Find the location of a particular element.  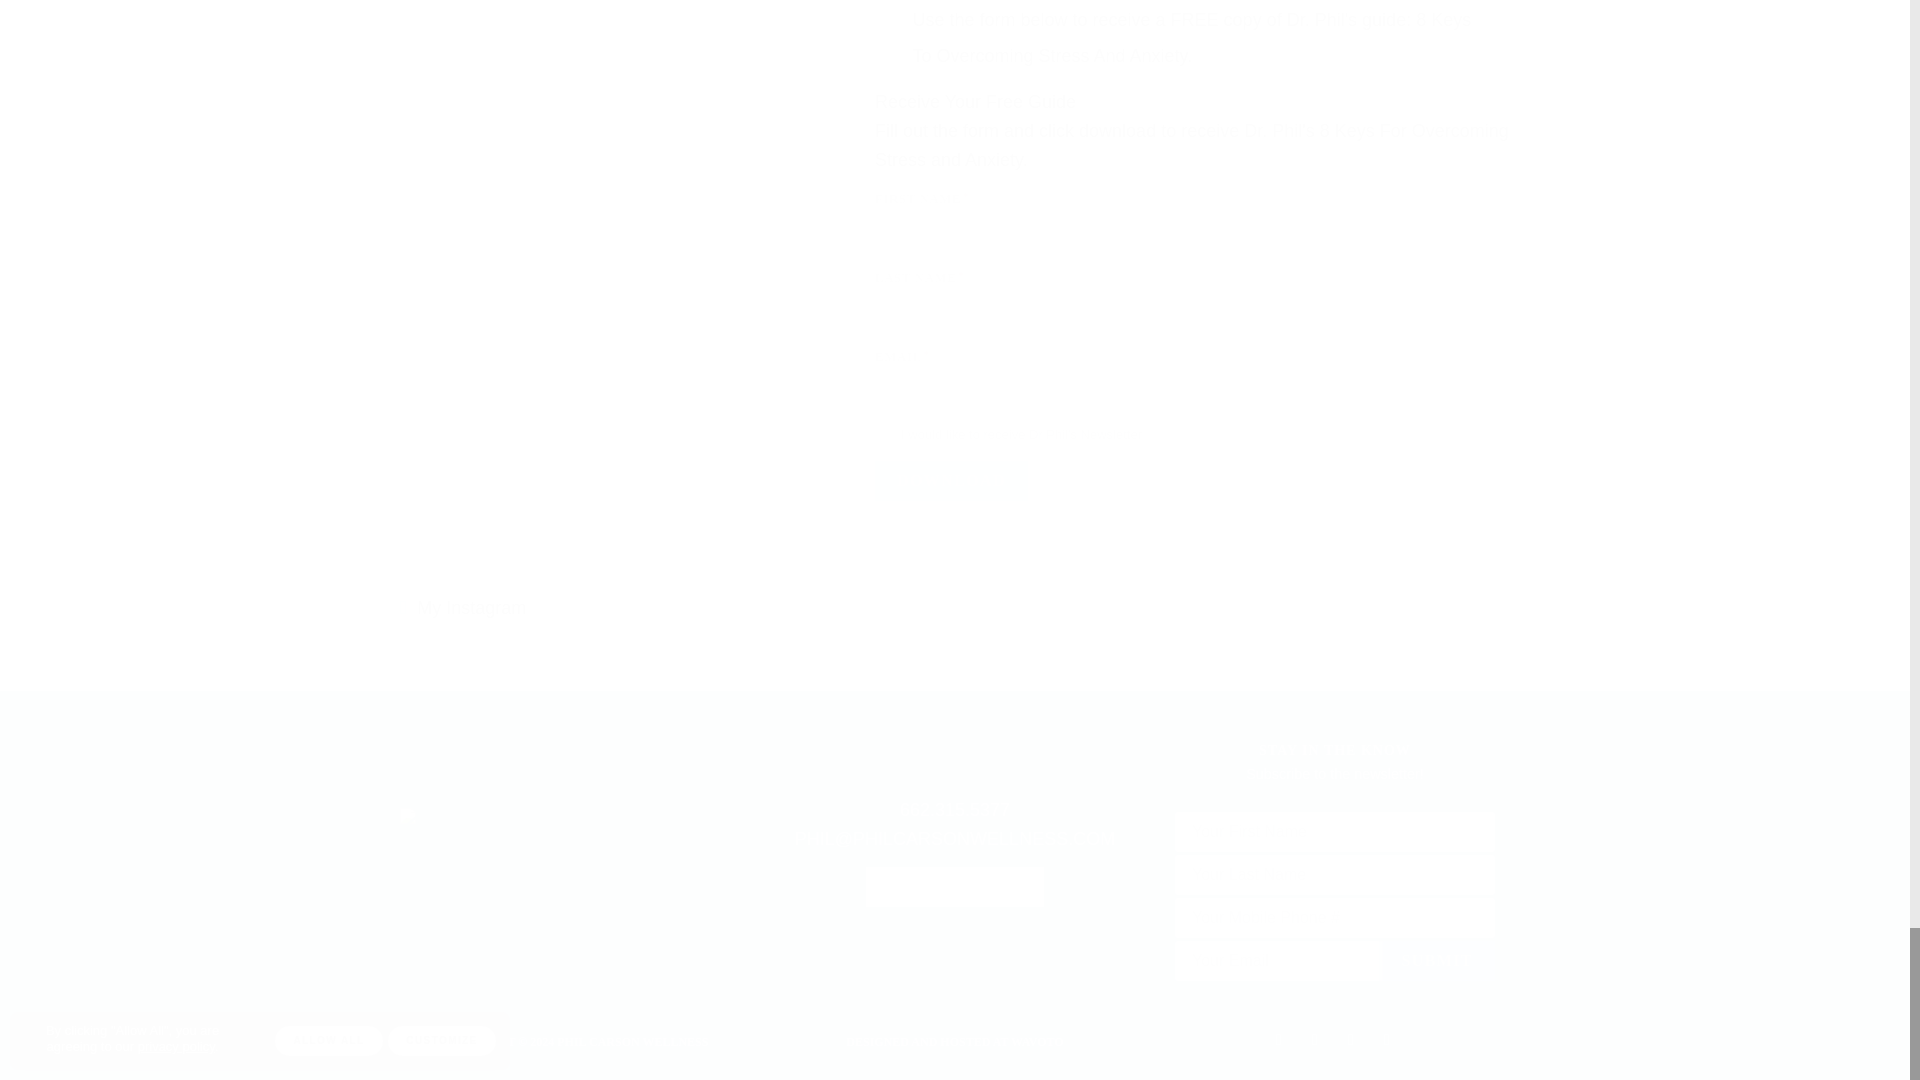

WAVOTO is located at coordinates (1037, 1041).